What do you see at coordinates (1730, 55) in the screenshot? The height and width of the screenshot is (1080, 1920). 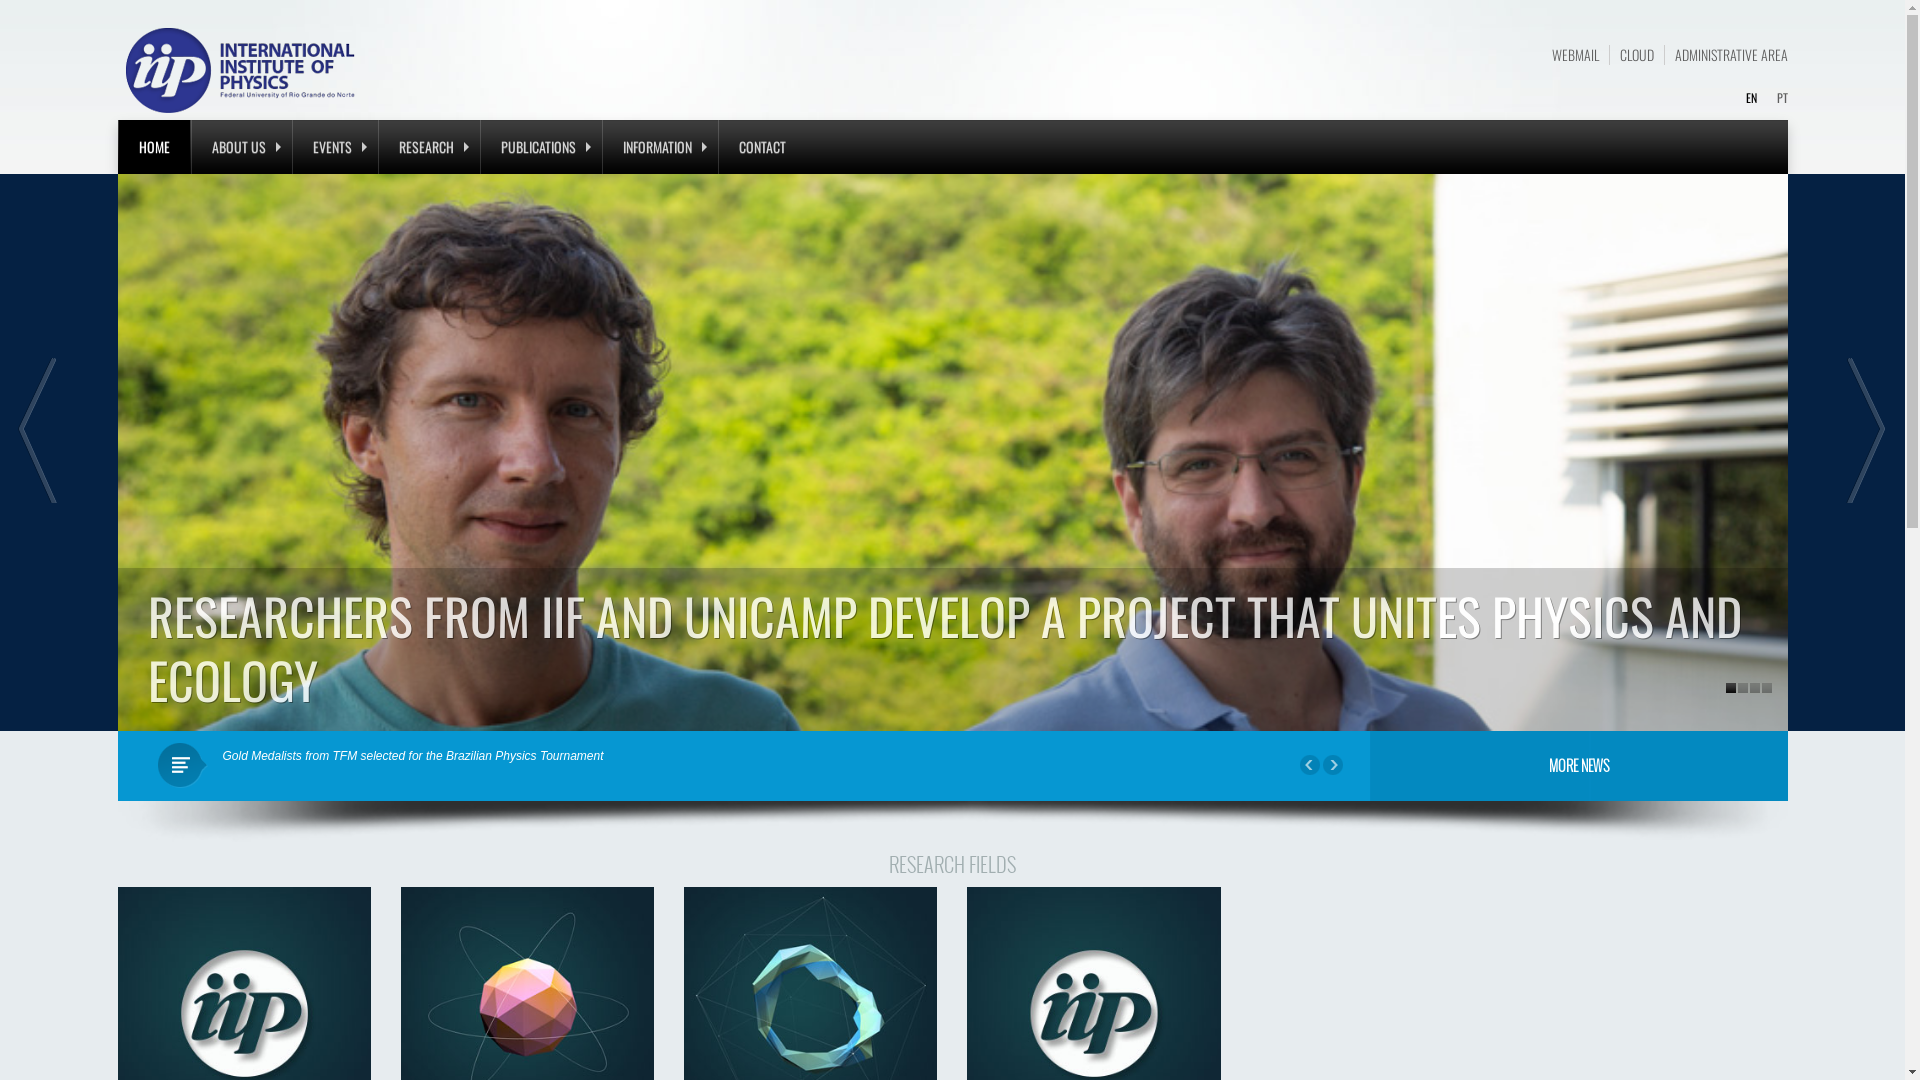 I see `ADMINISTRATIVE AREA` at bounding box center [1730, 55].